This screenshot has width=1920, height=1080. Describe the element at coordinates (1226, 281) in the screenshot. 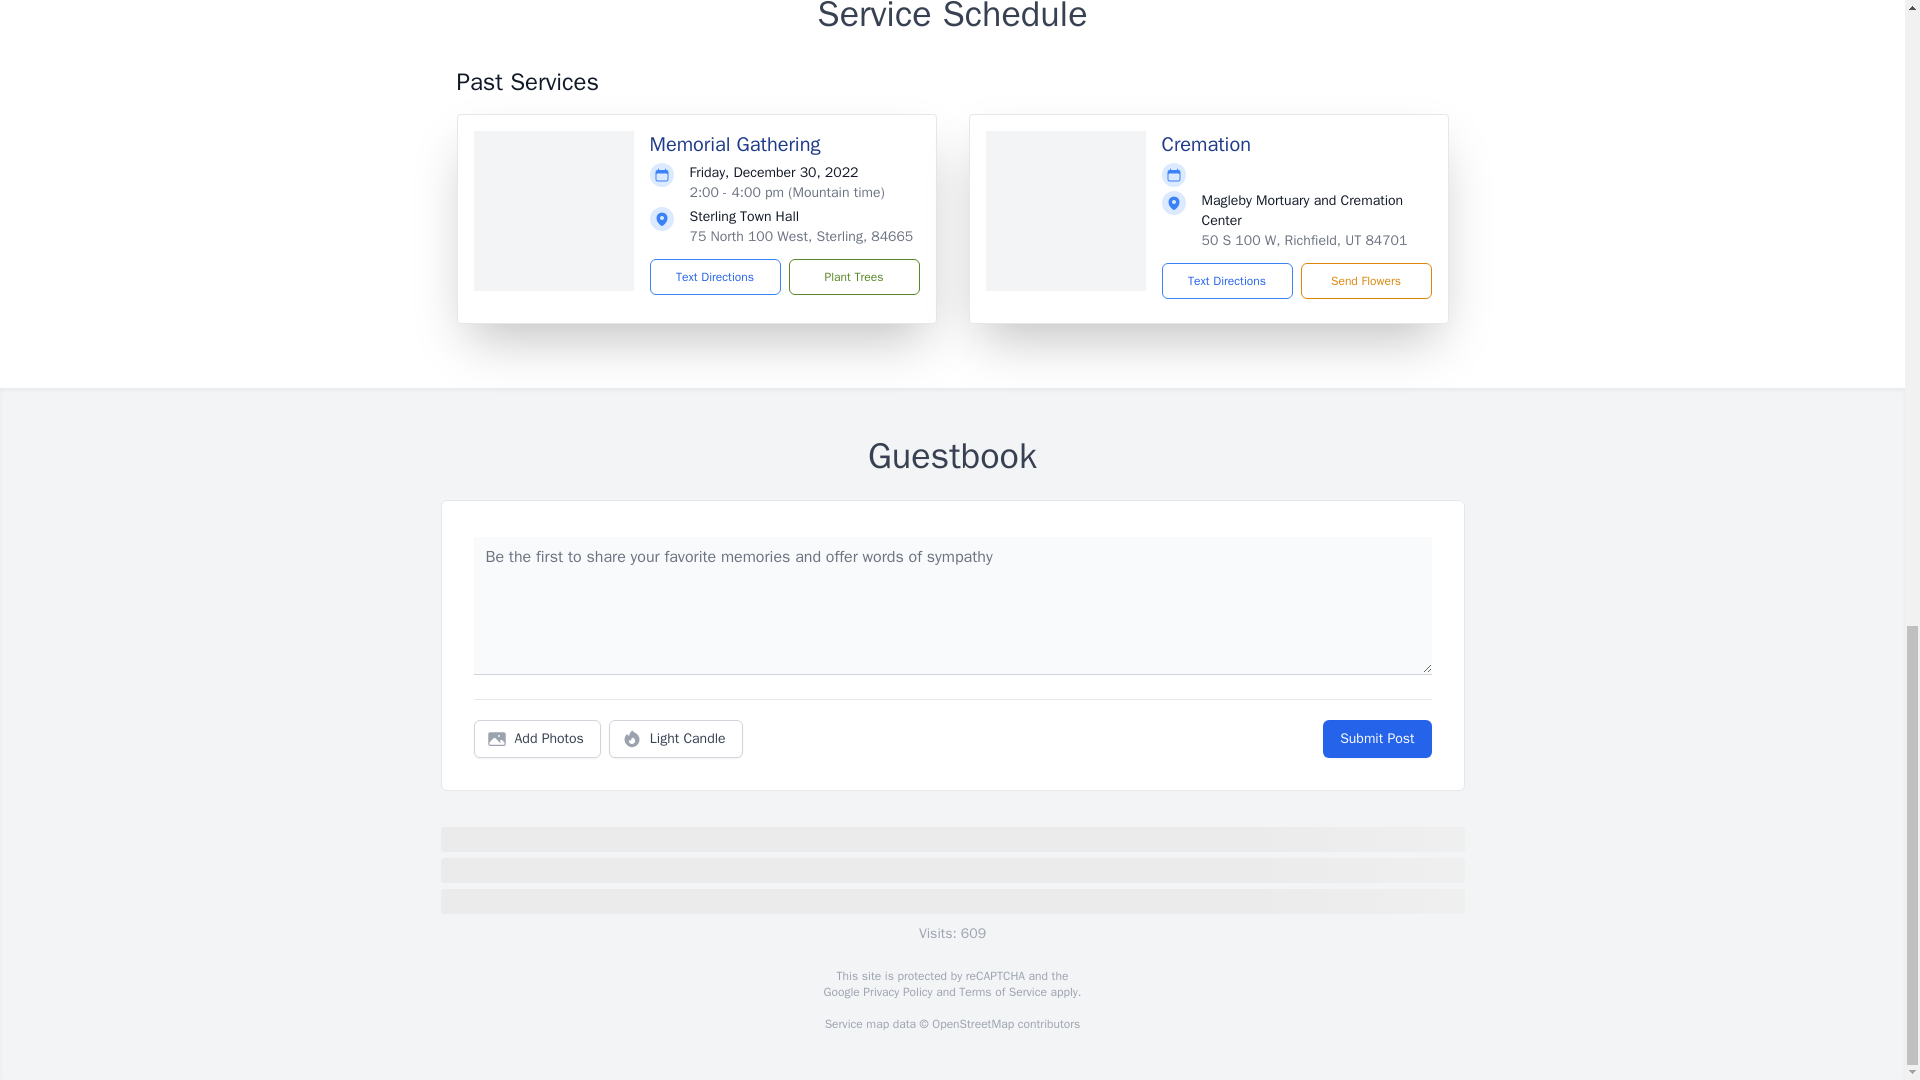

I see `Text Directions` at that location.